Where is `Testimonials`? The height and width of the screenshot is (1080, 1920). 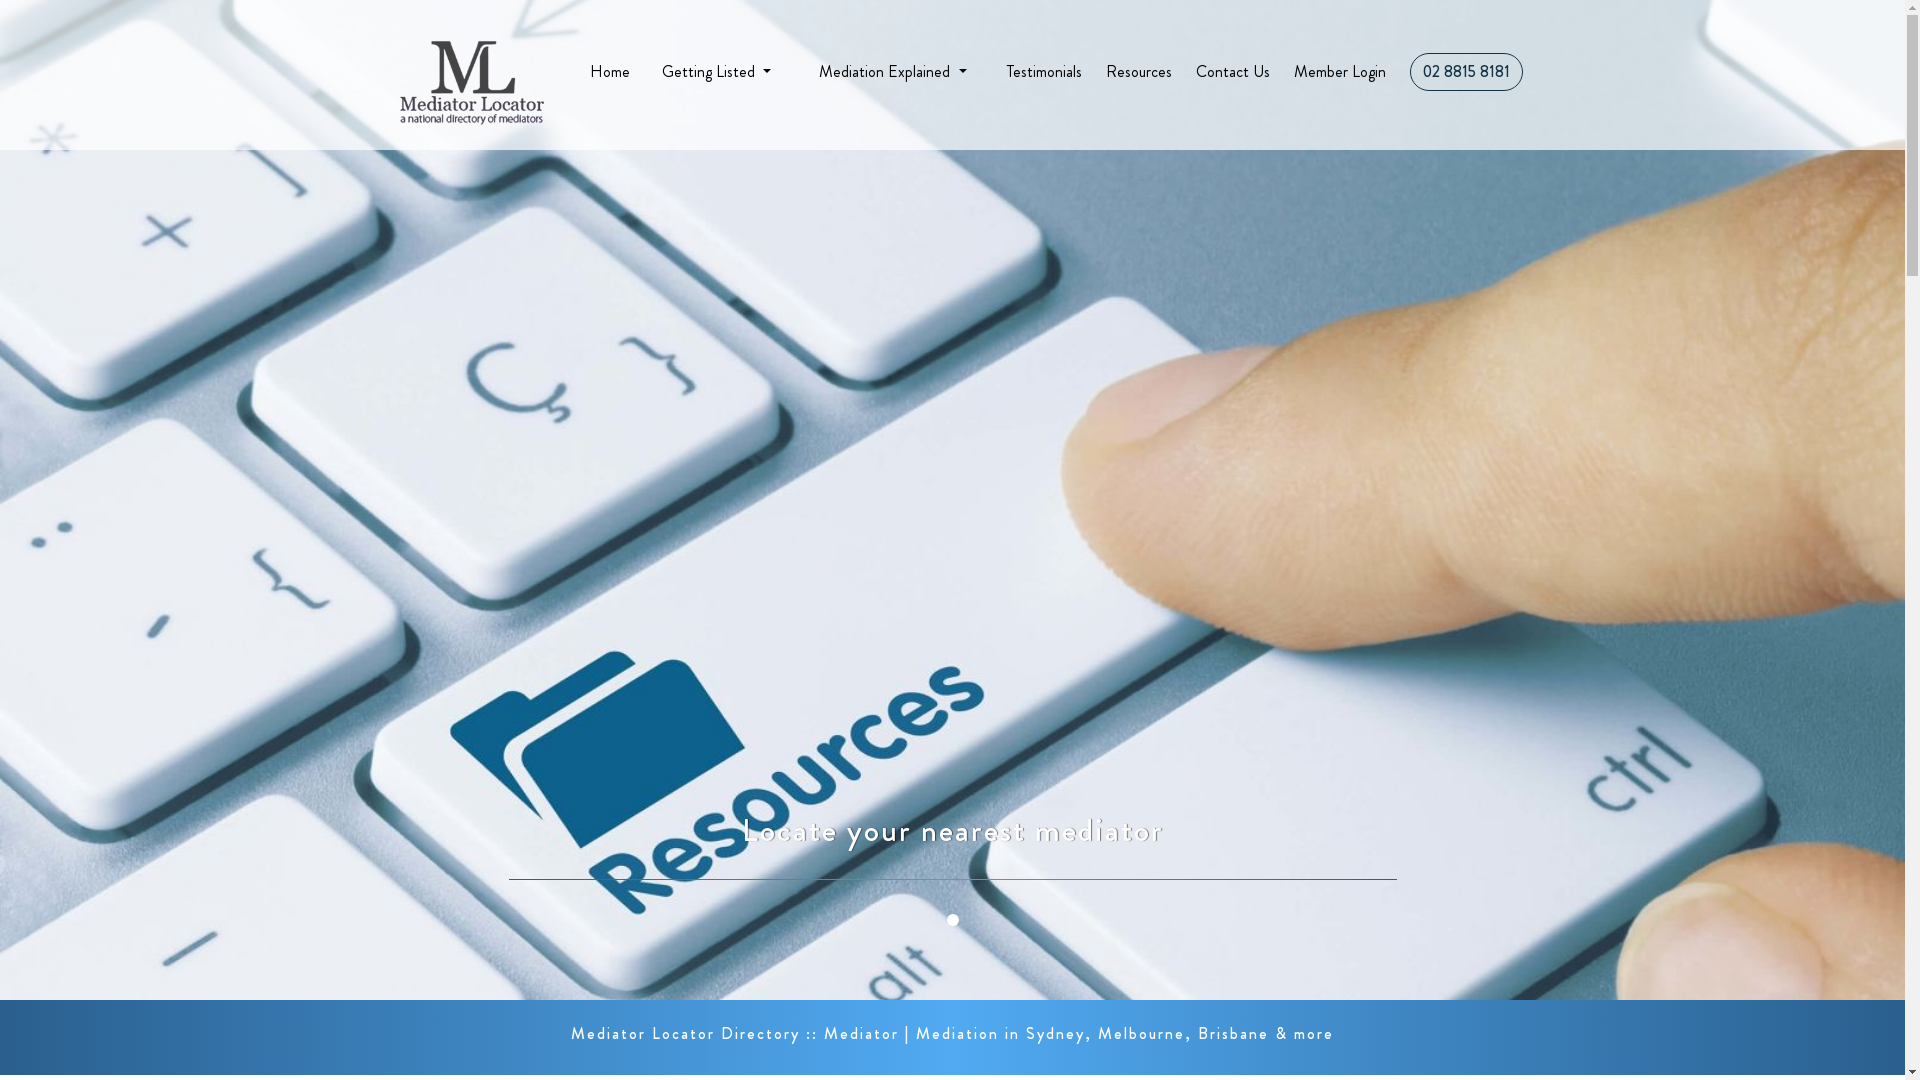 Testimonials is located at coordinates (1044, 72).